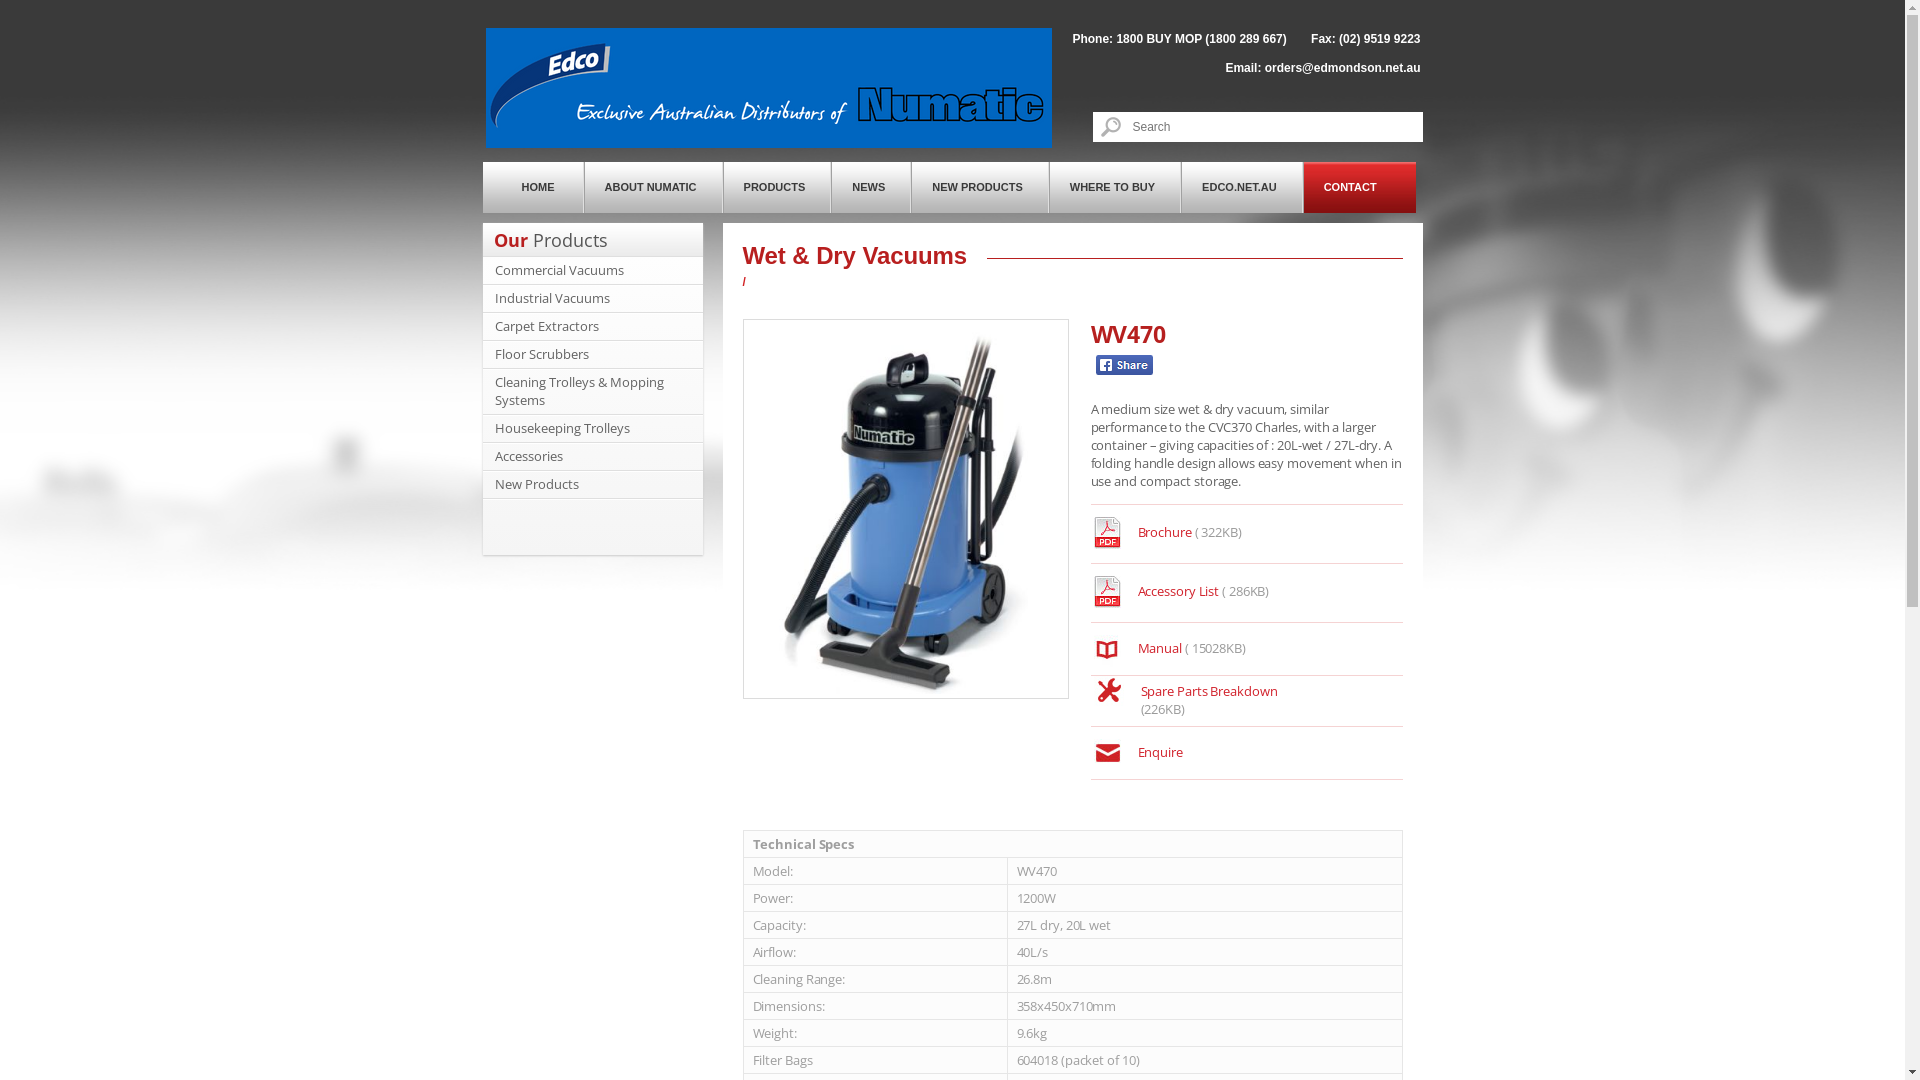 The width and height of the screenshot is (1920, 1080). What do you see at coordinates (558, 270) in the screenshot?
I see `Commercial Vacuums` at bounding box center [558, 270].